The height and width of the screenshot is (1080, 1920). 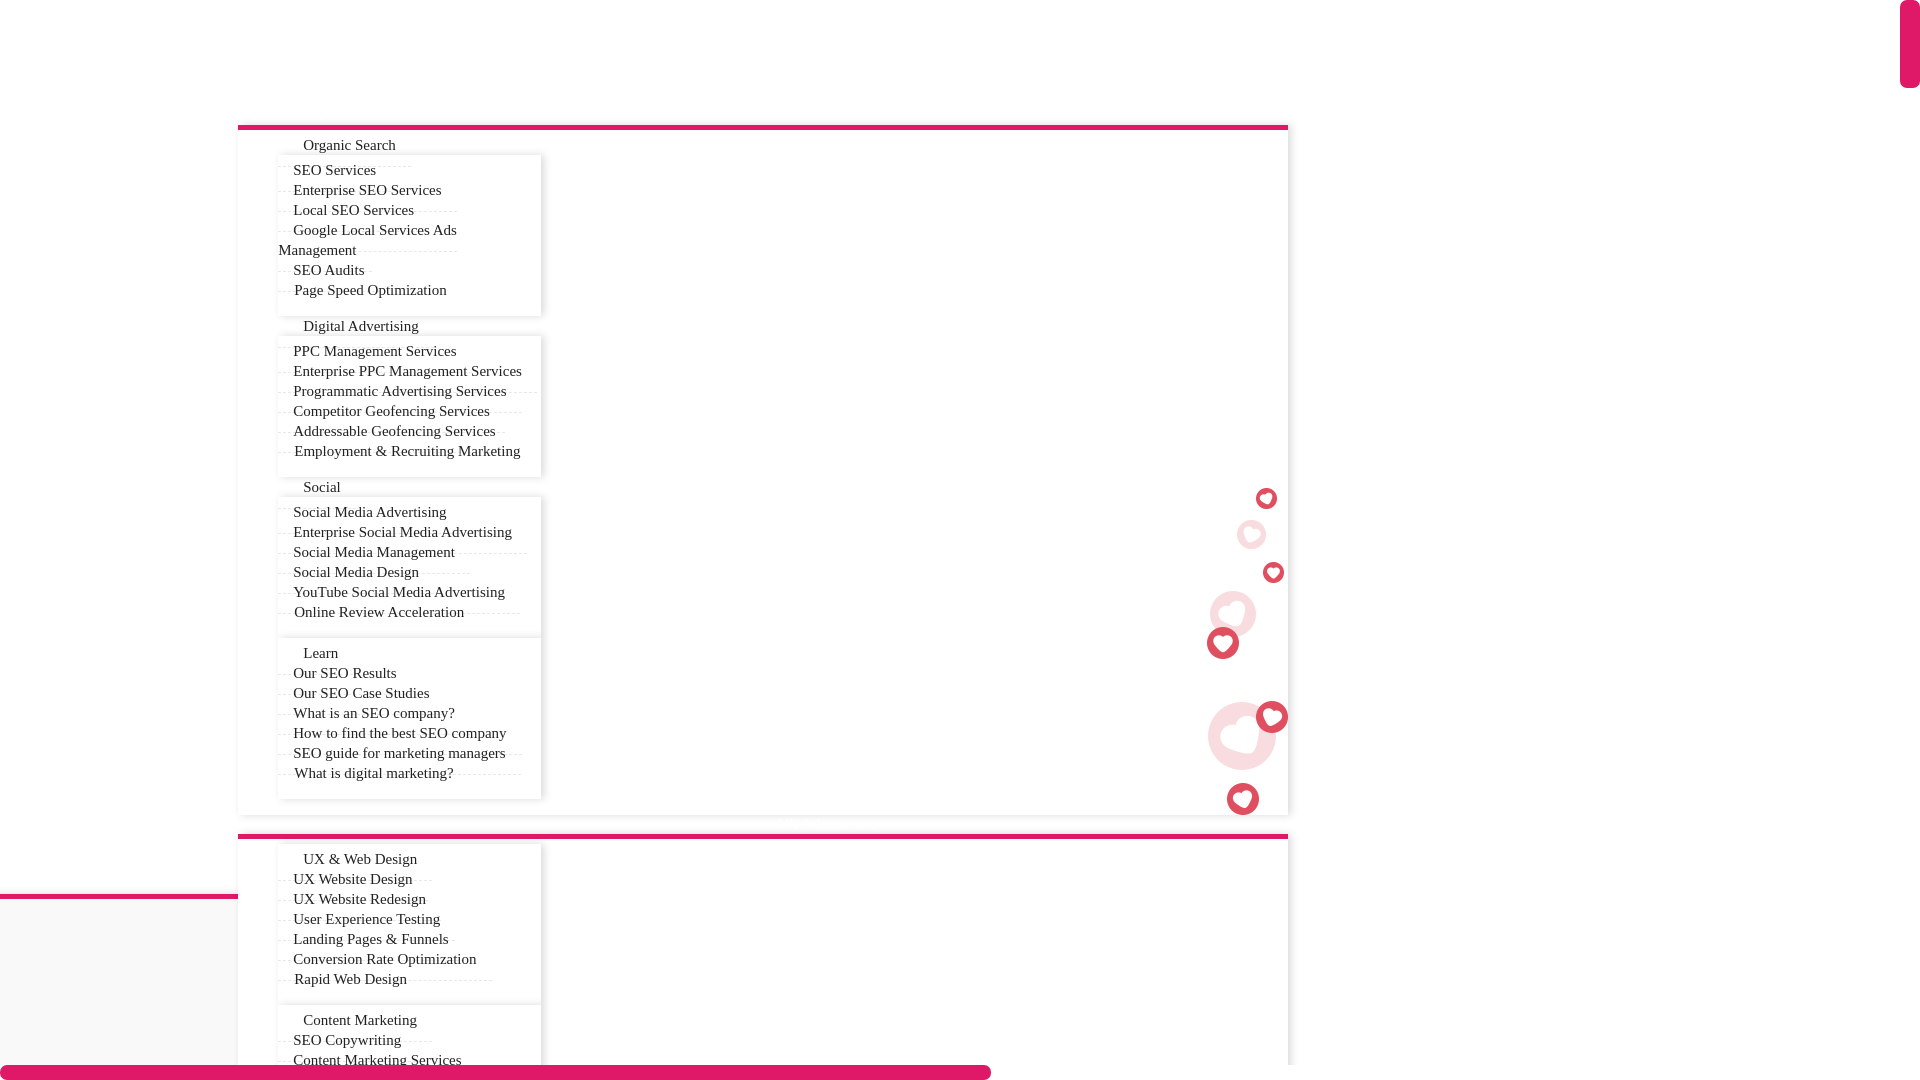 What do you see at coordinates (374, 552) in the screenshot?
I see `Social Media Management` at bounding box center [374, 552].